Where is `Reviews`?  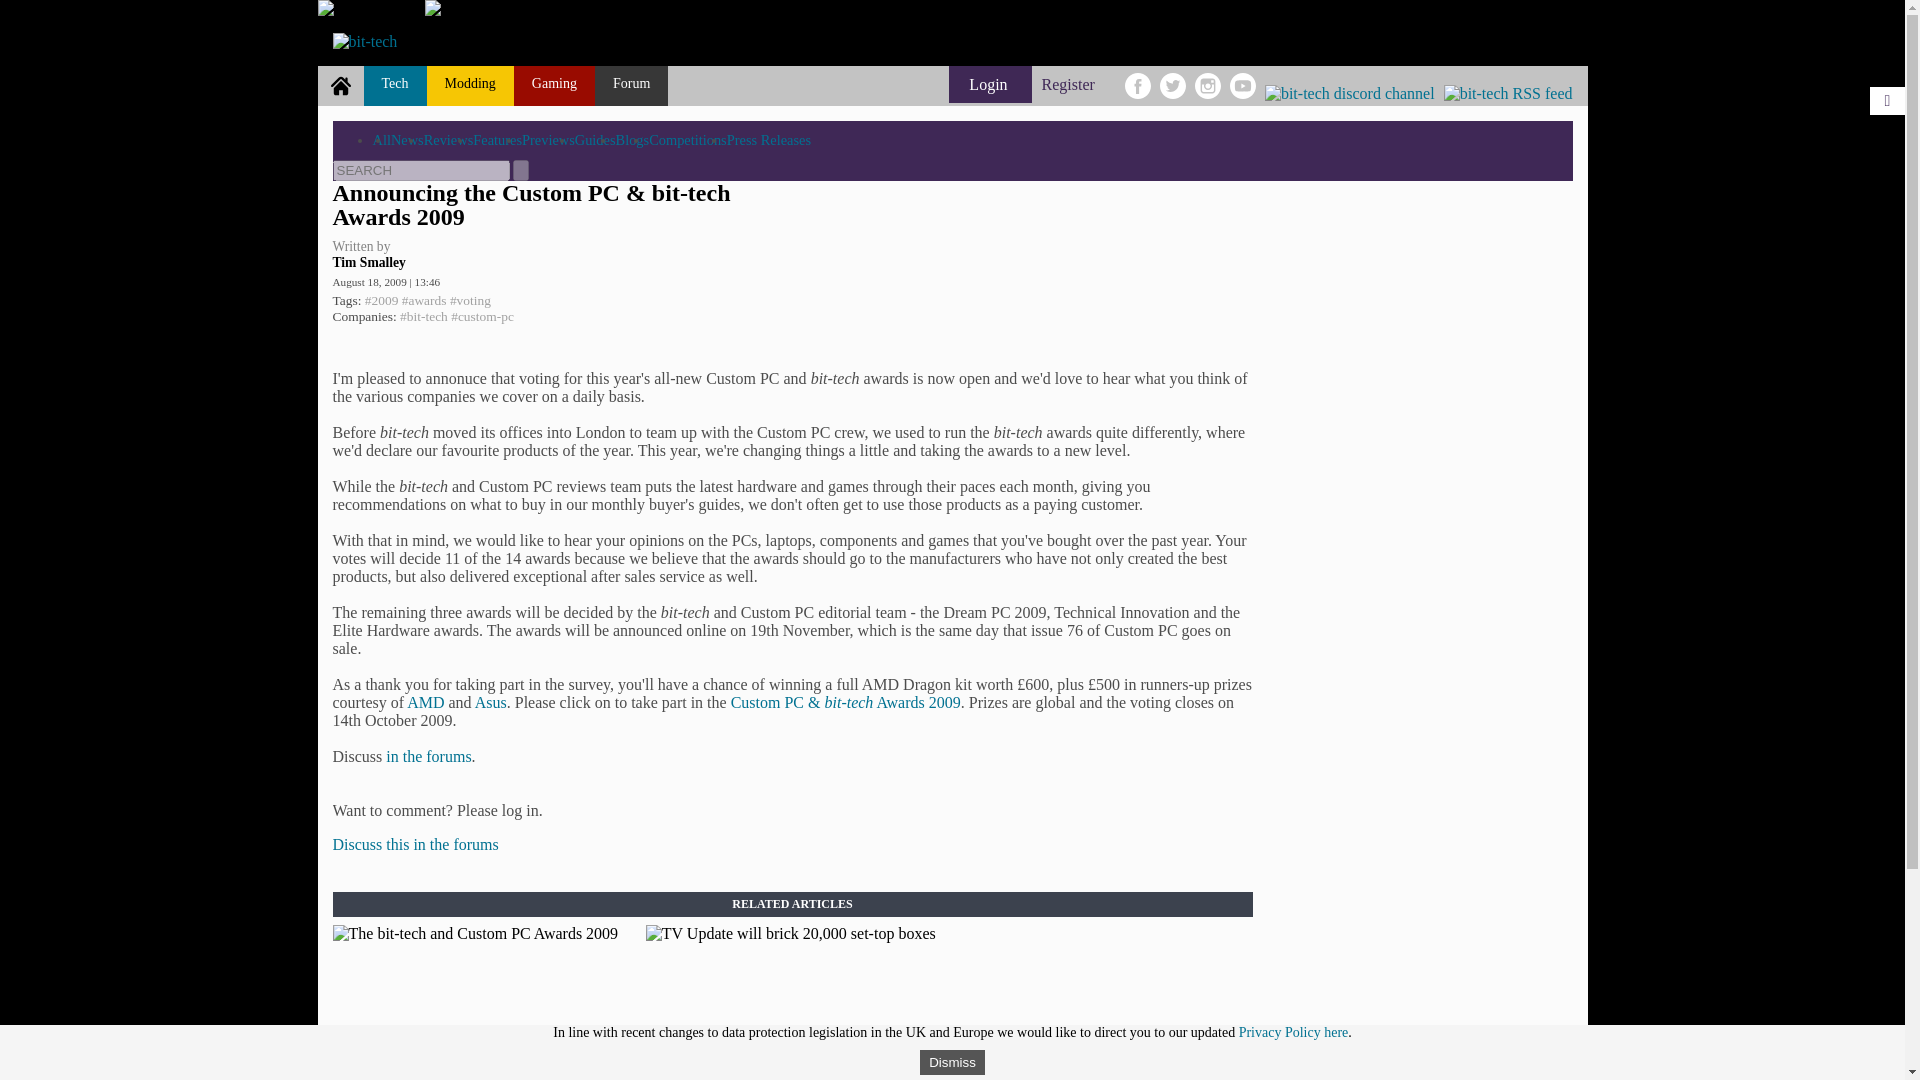
Reviews is located at coordinates (449, 139).